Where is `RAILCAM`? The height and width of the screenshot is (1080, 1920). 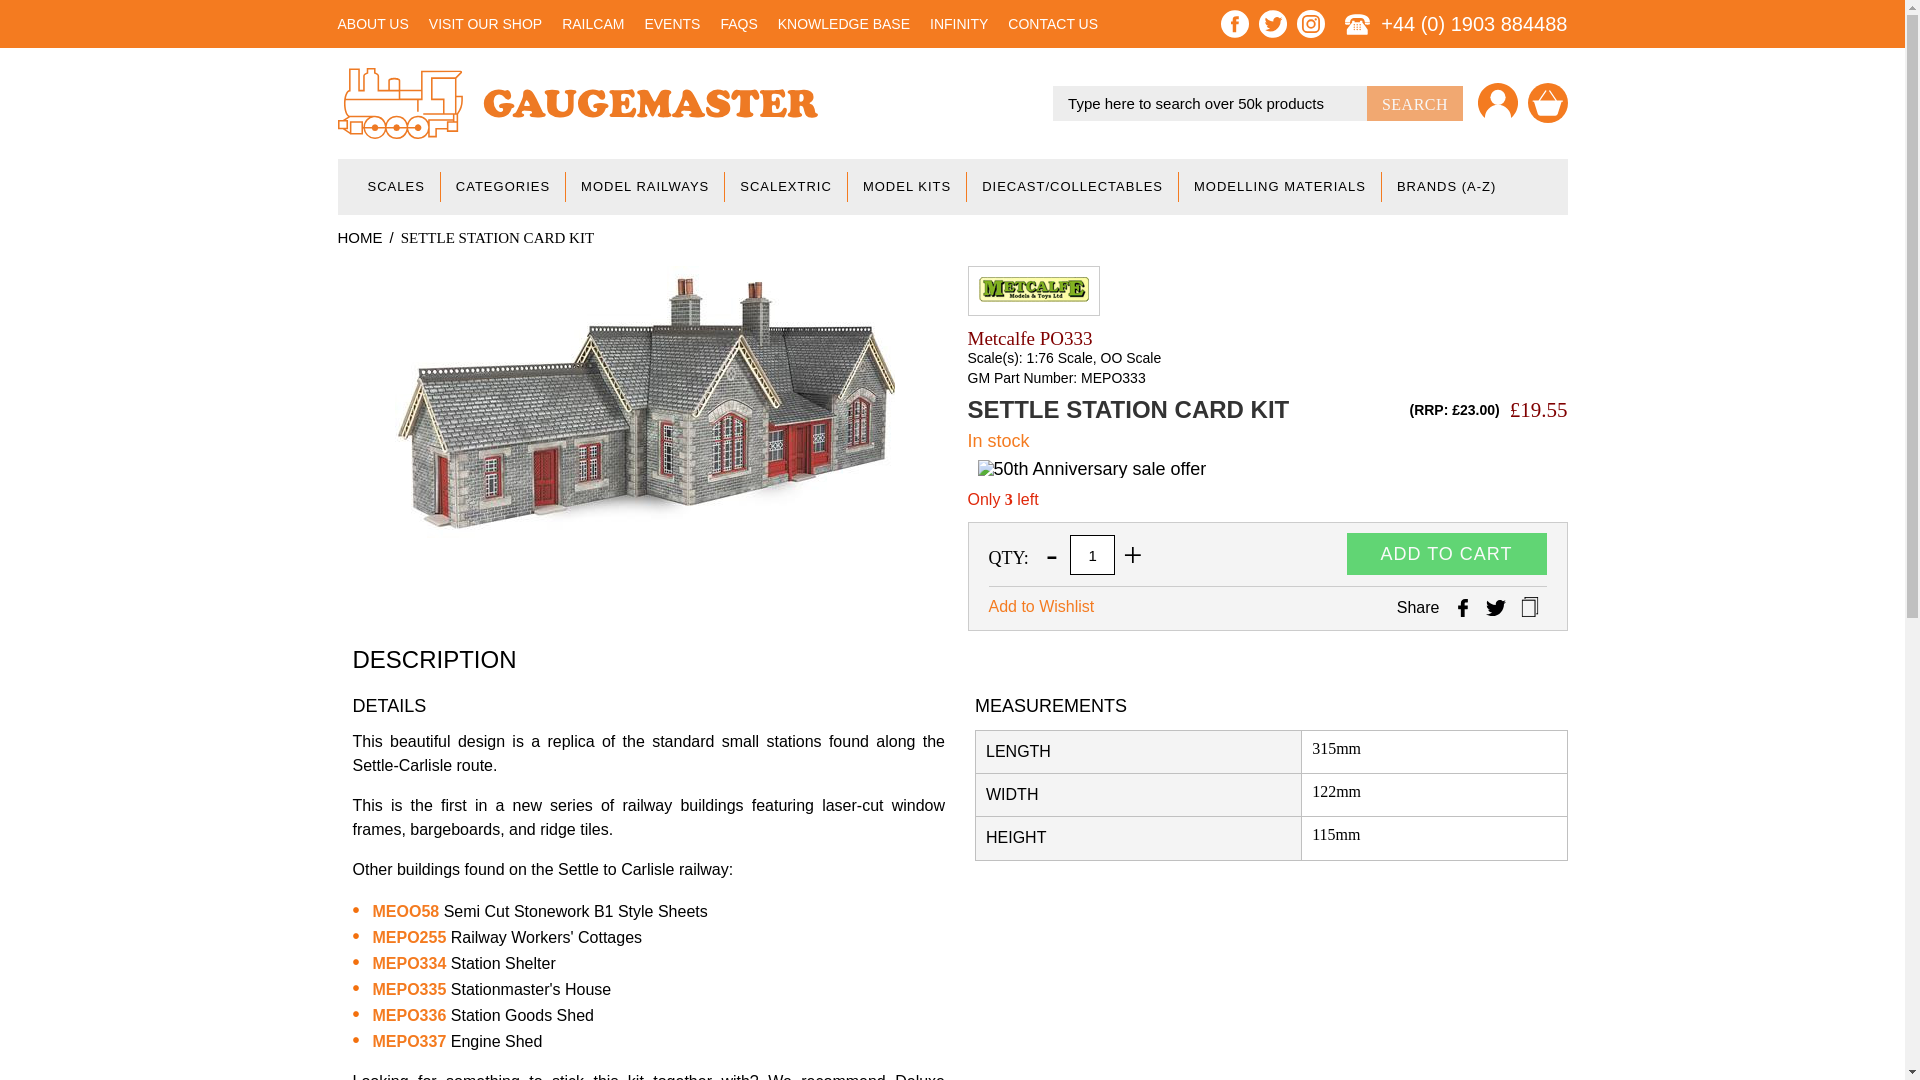
RAILCAM is located at coordinates (593, 24).